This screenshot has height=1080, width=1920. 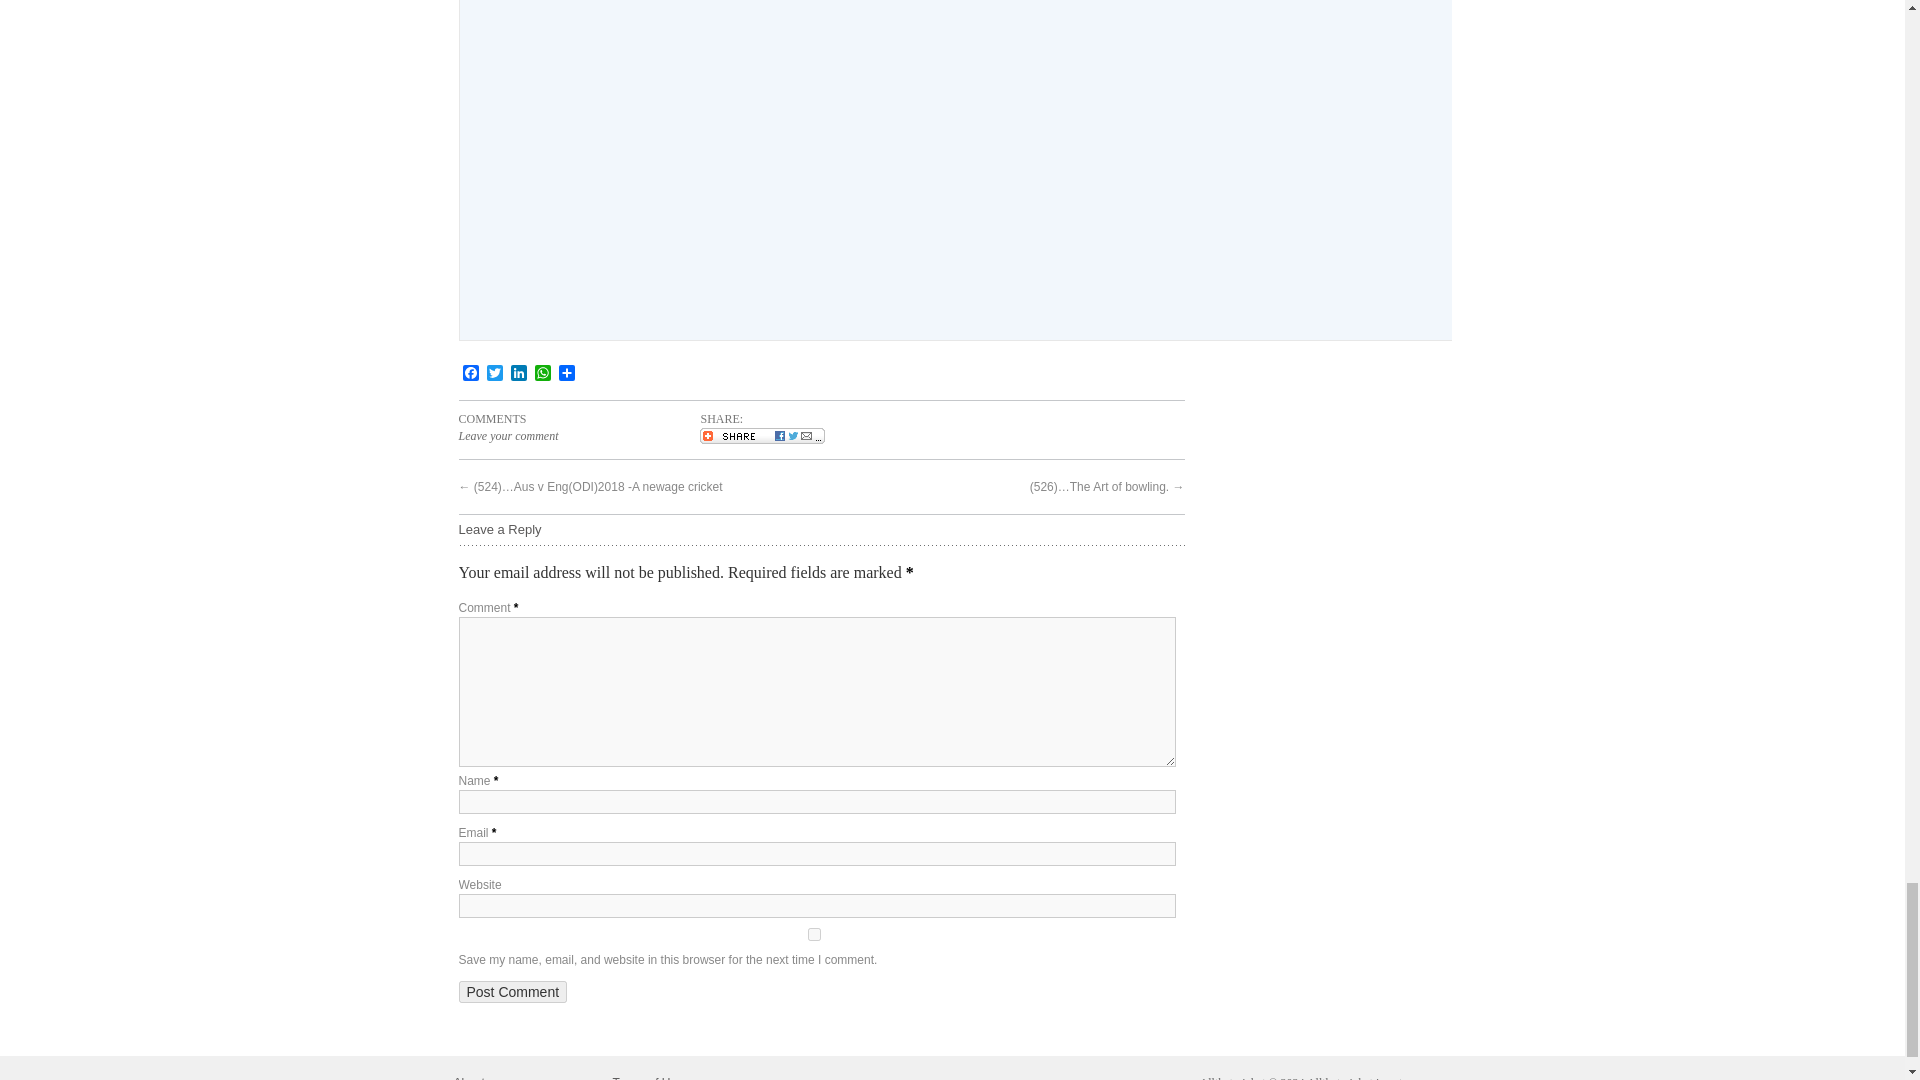 What do you see at coordinates (494, 374) in the screenshot?
I see `Twitter` at bounding box center [494, 374].